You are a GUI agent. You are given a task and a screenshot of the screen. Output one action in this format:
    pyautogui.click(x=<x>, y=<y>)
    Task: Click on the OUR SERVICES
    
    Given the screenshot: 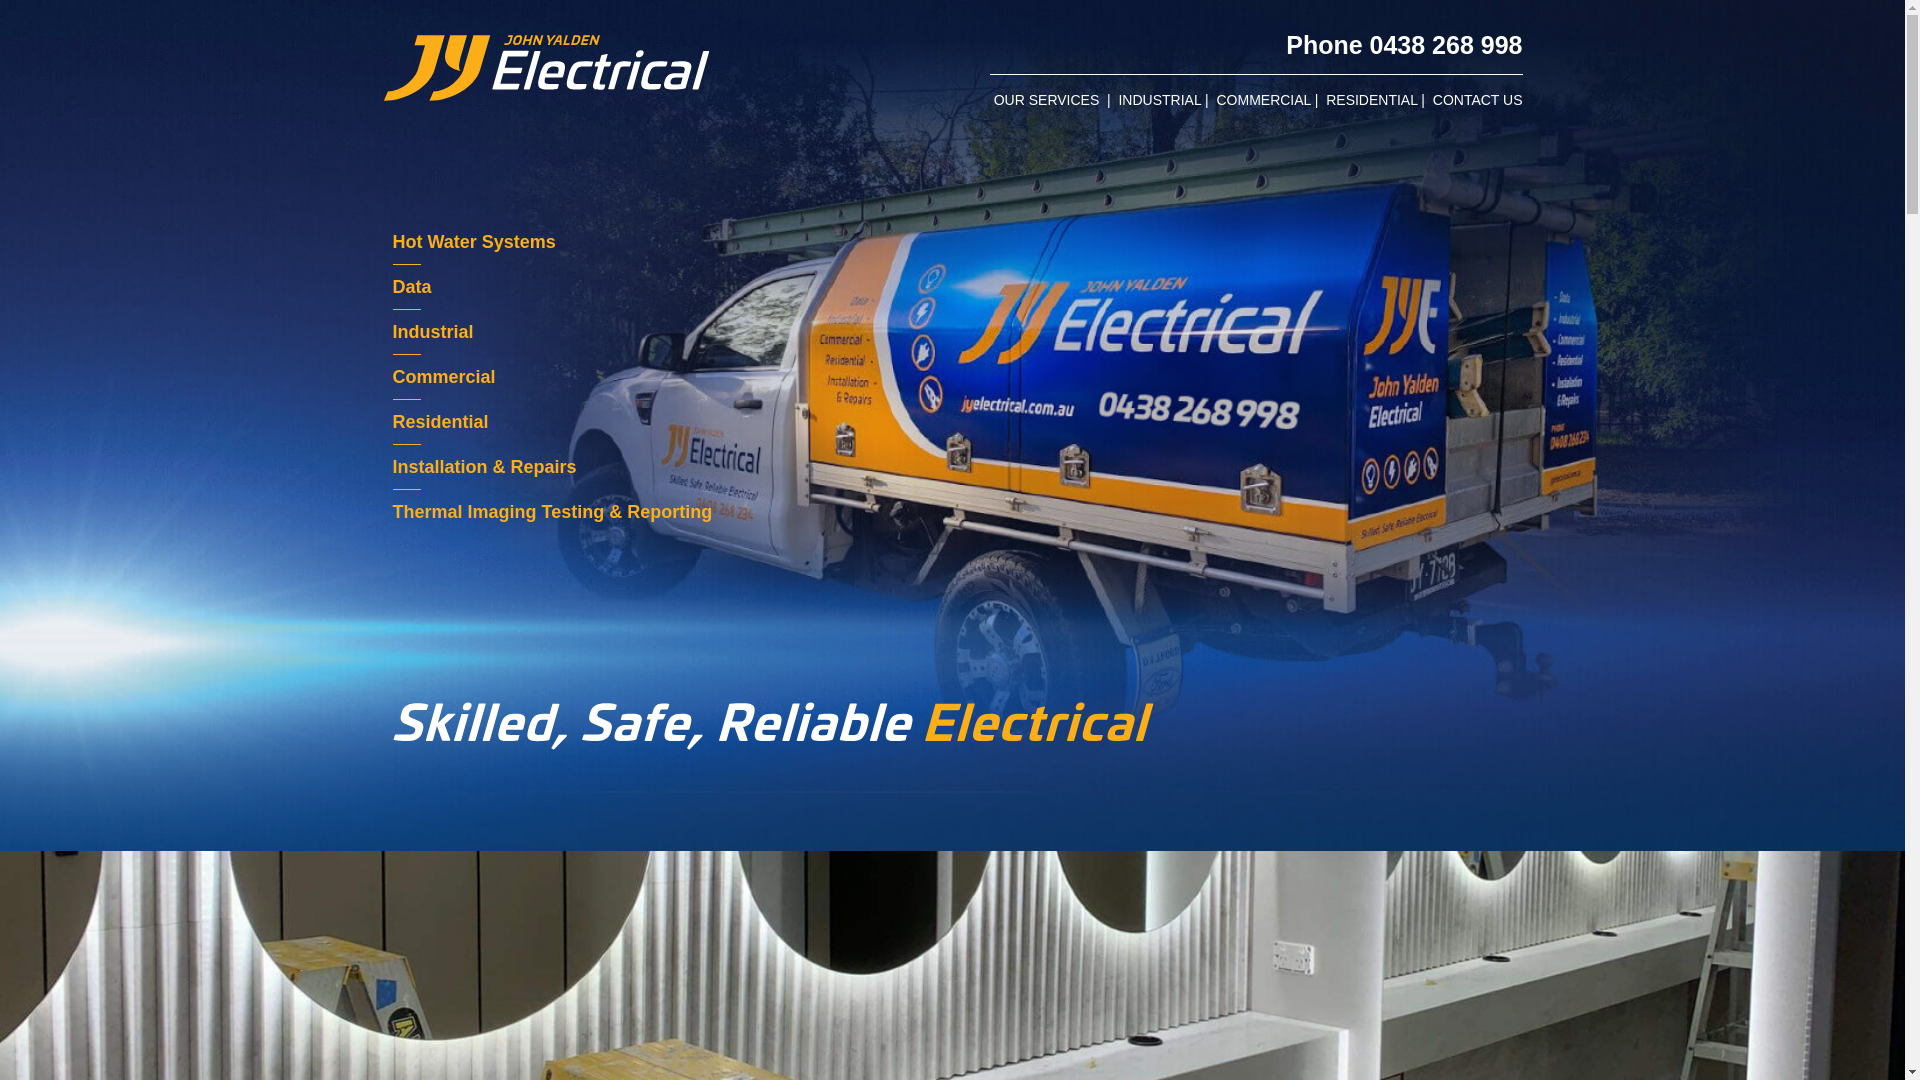 What is the action you would take?
    pyautogui.click(x=1047, y=100)
    